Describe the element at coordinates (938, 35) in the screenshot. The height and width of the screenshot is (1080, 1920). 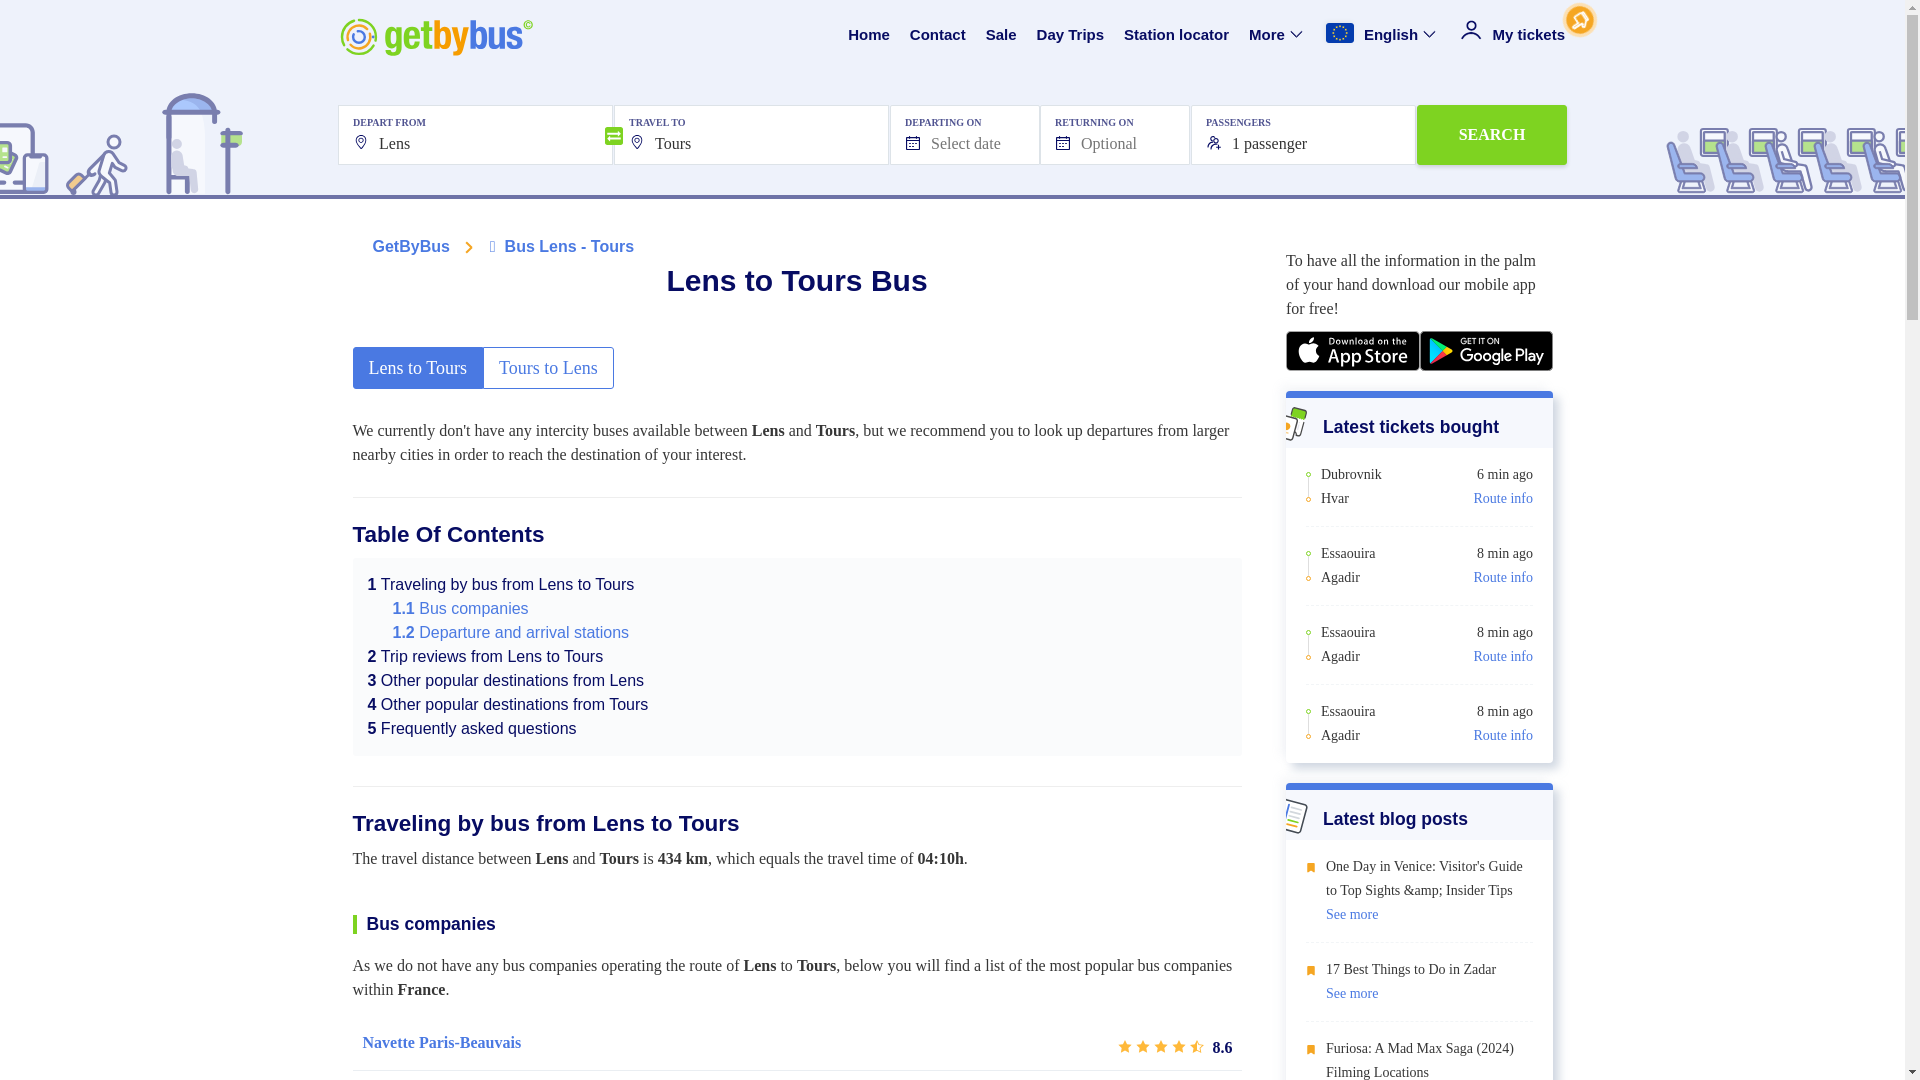
I see `Contact` at that location.